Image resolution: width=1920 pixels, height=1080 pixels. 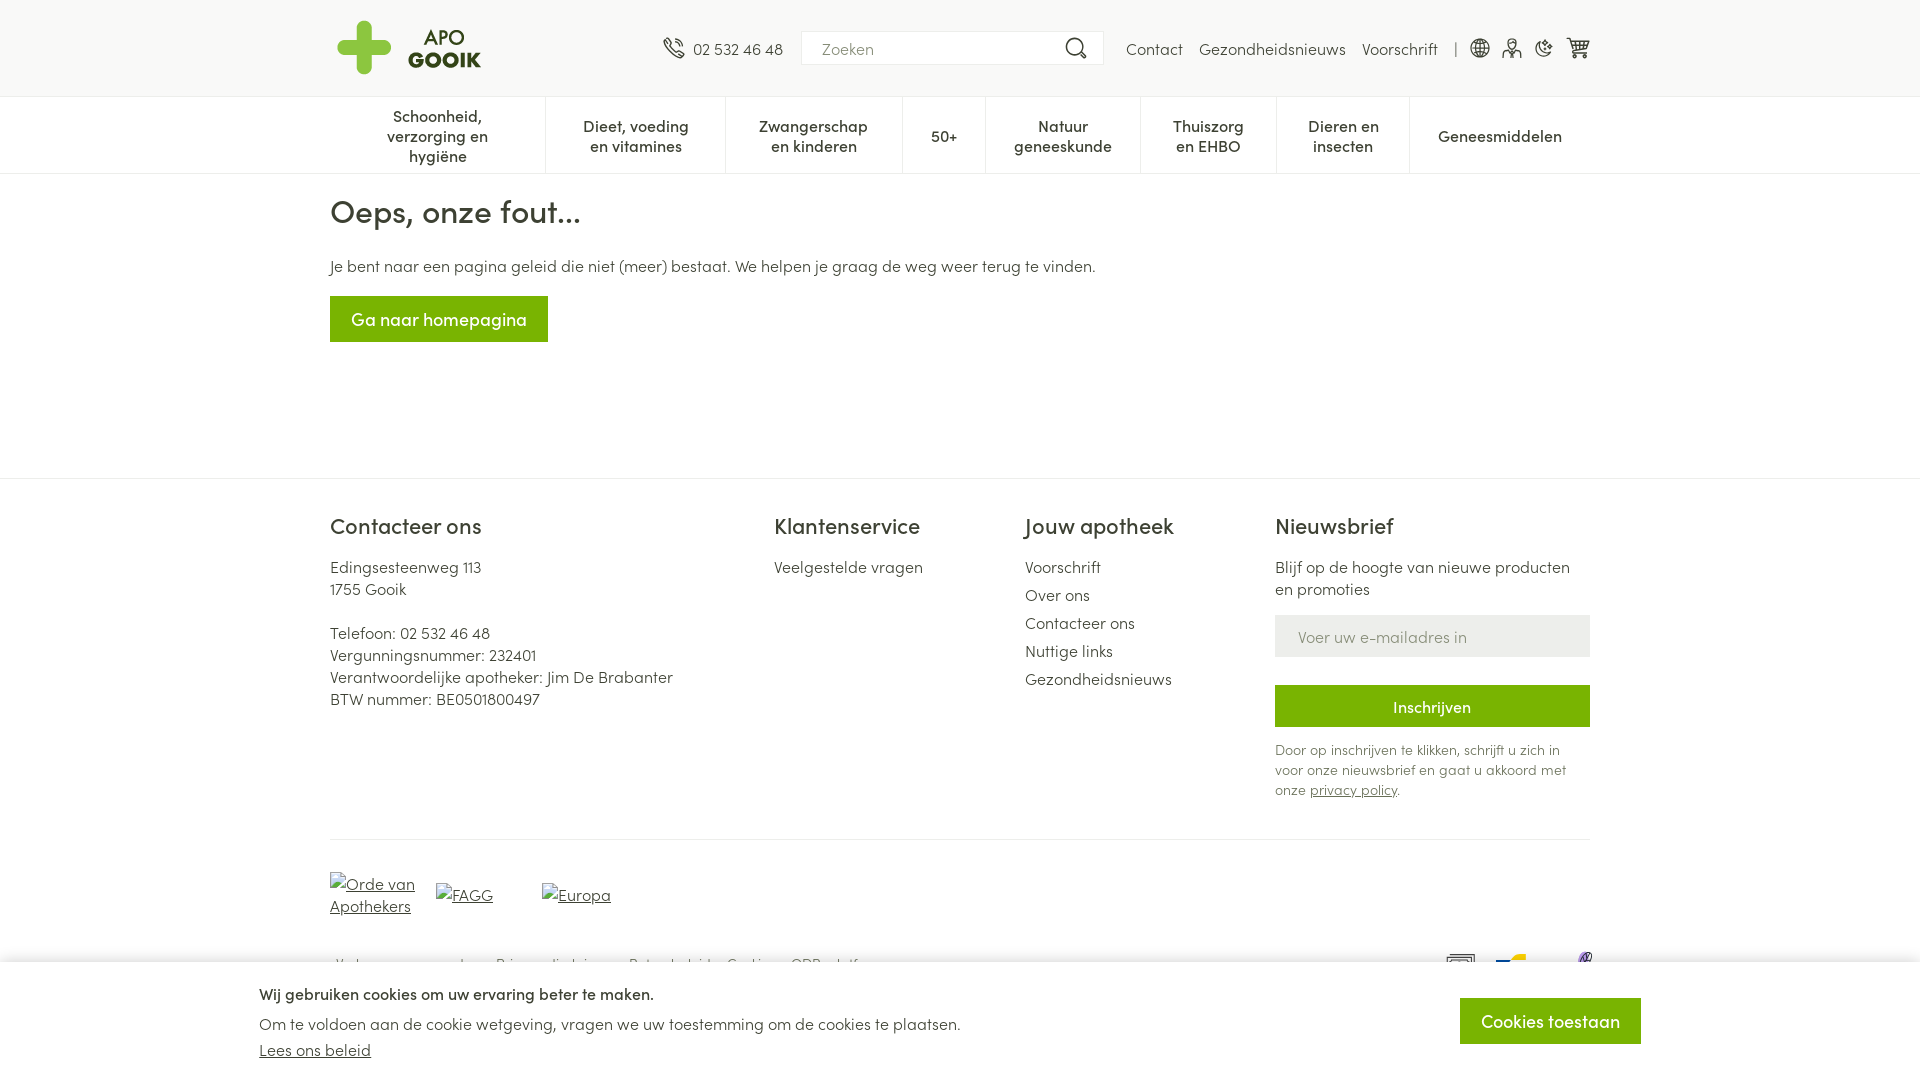 What do you see at coordinates (944, 133) in the screenshot?
I see `50+` at bounding box center [944, 133].